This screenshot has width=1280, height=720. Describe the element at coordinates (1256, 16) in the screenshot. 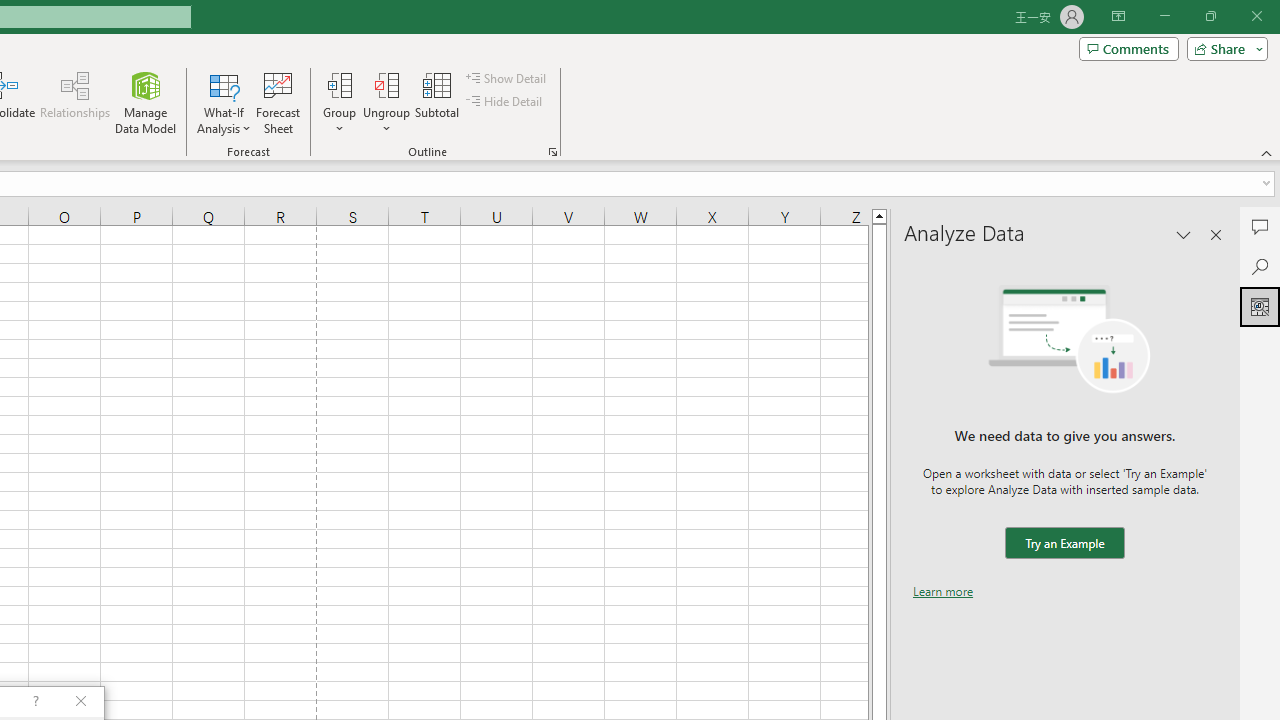

I see `Close` at that location.